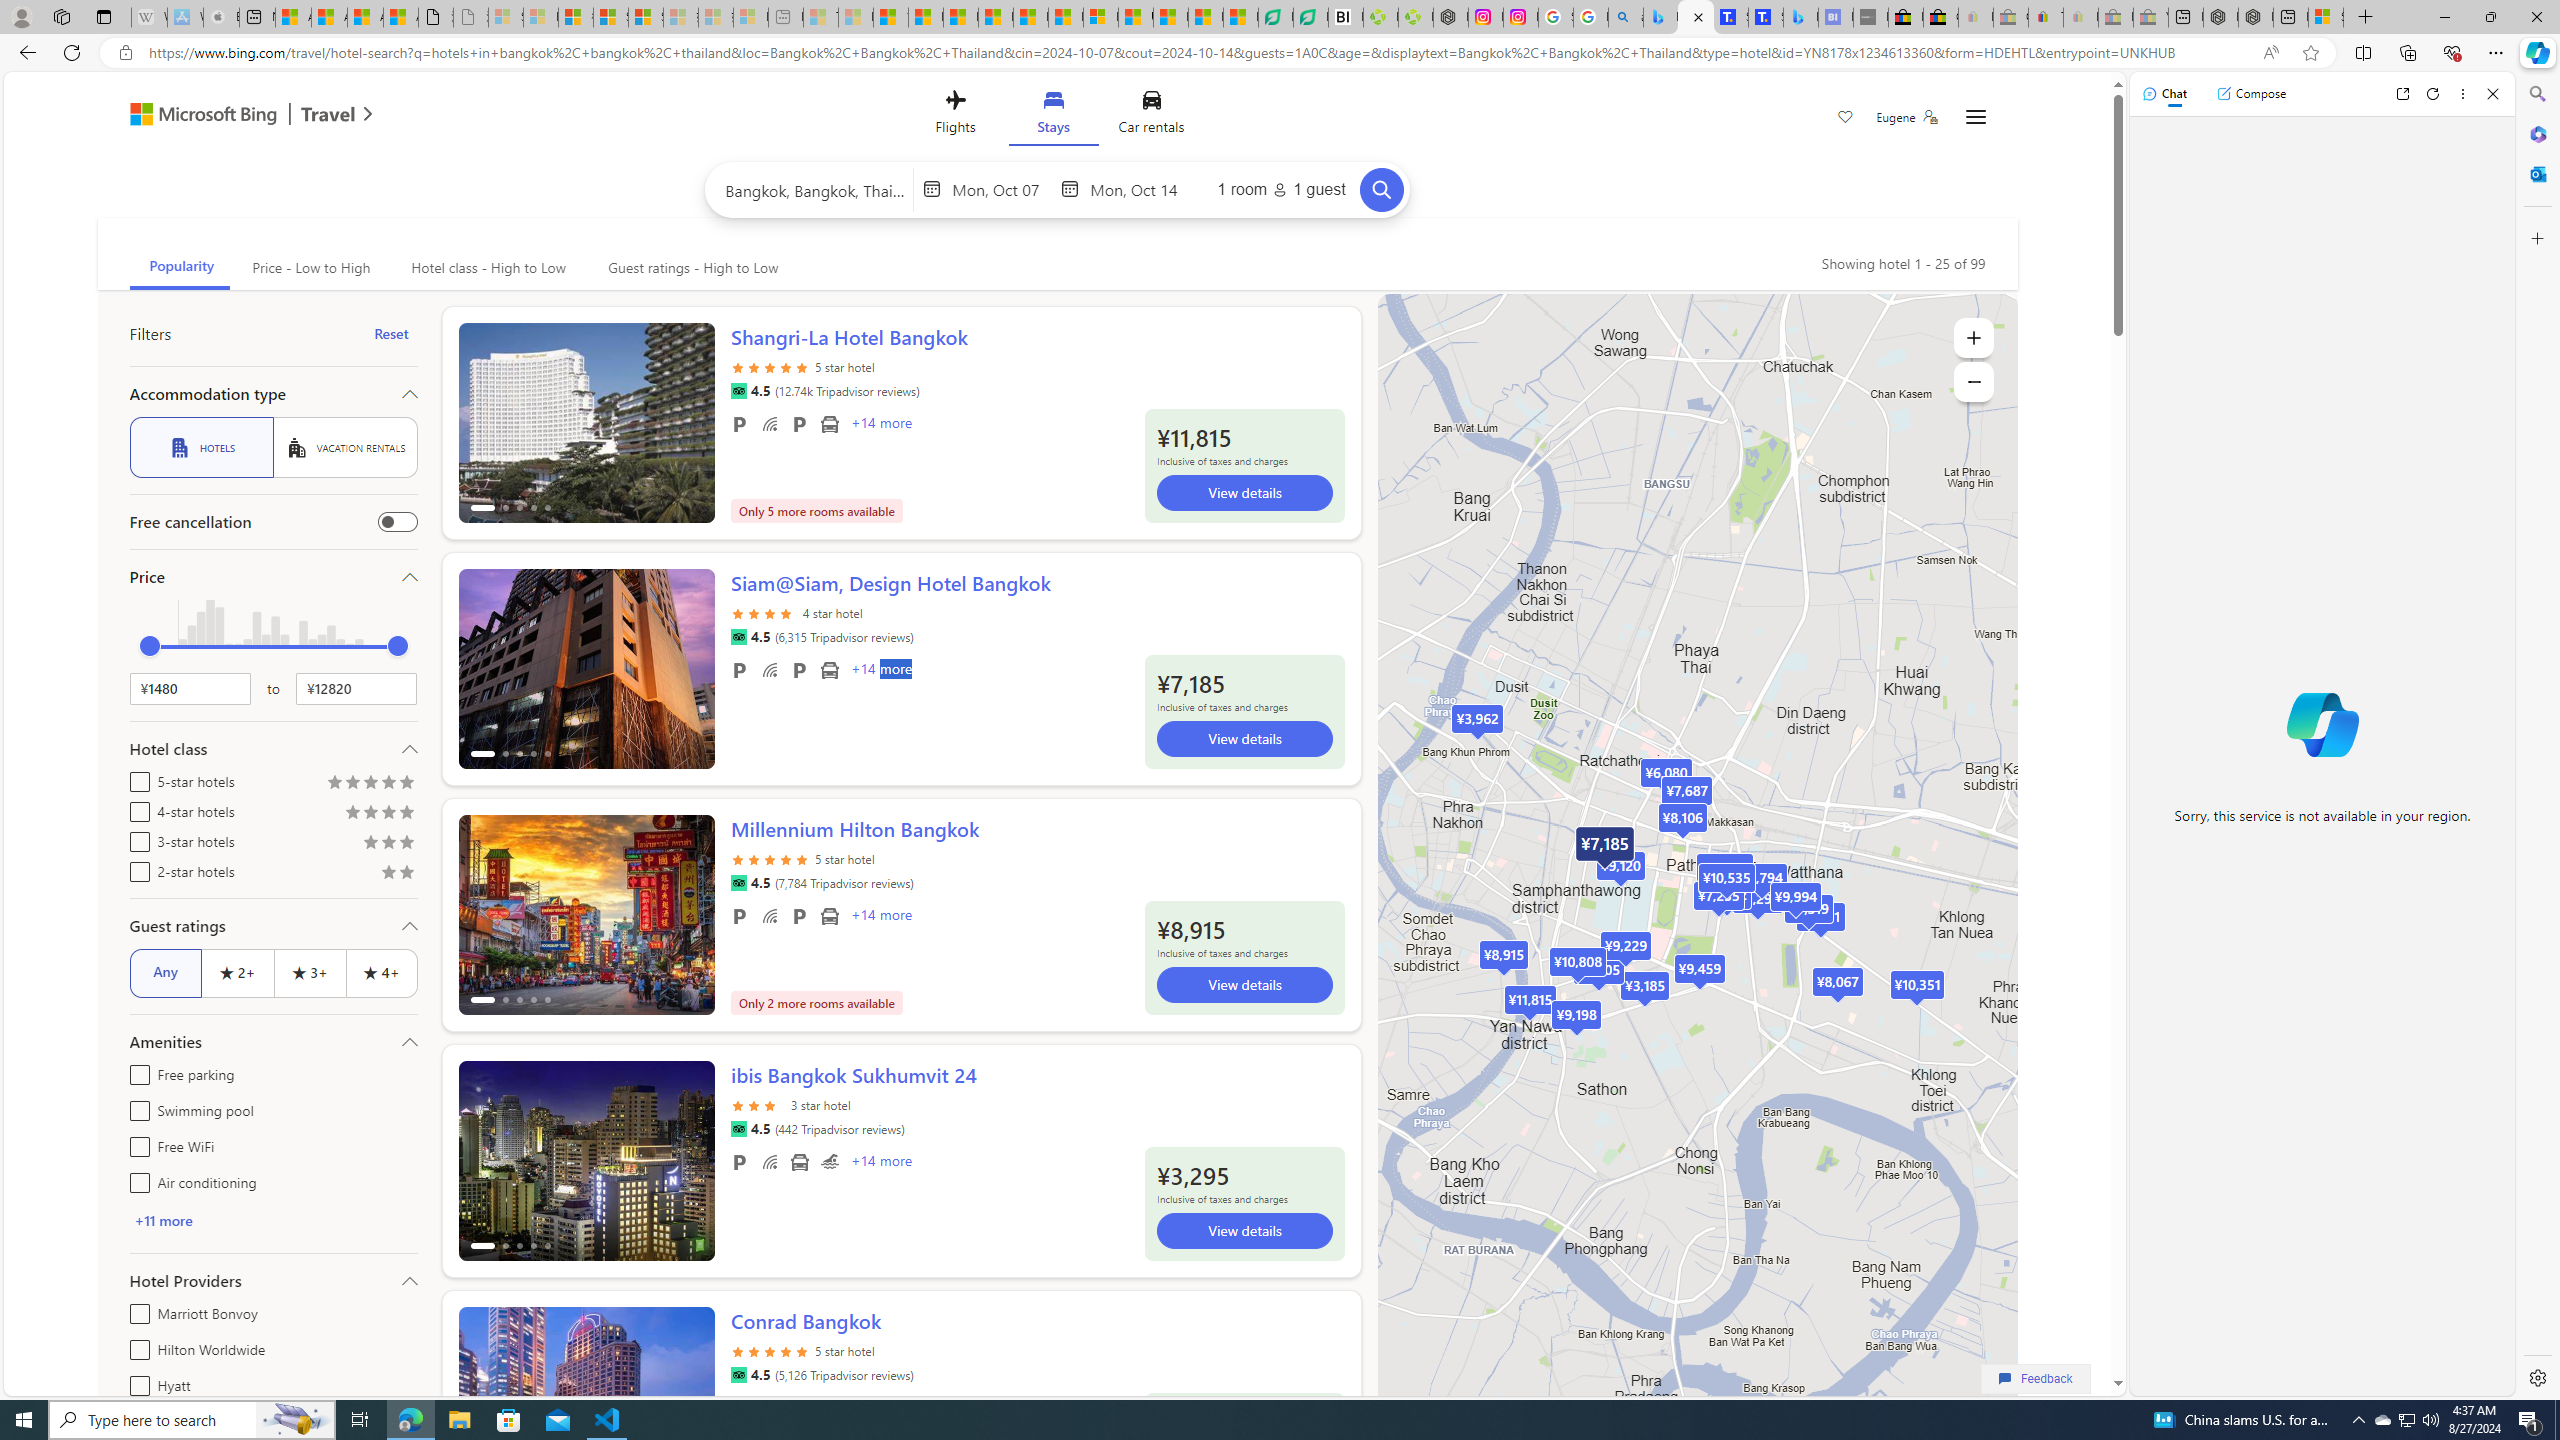  I want to click on Safety in Our Products - Google Safety Center, so click(1556, 17).